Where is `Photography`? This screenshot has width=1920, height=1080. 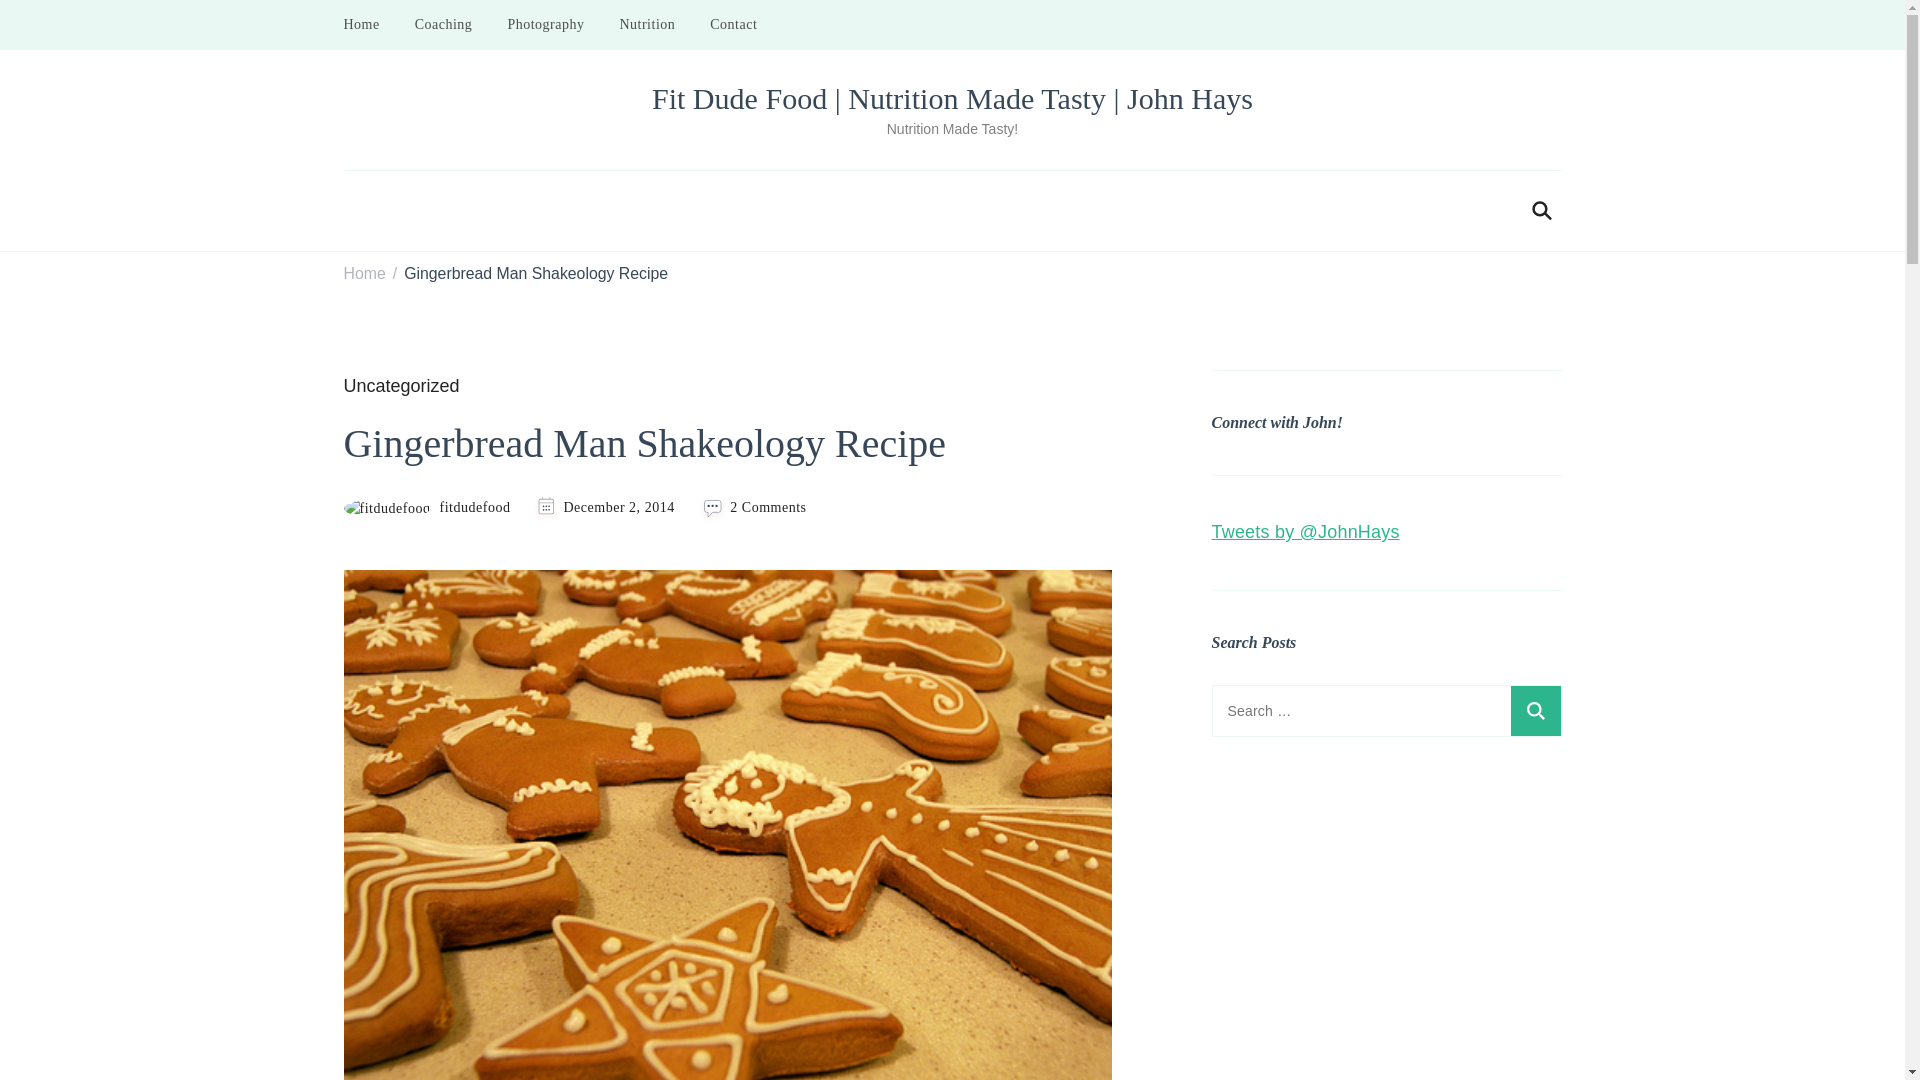 Photography is located at coordinates (544, 24).